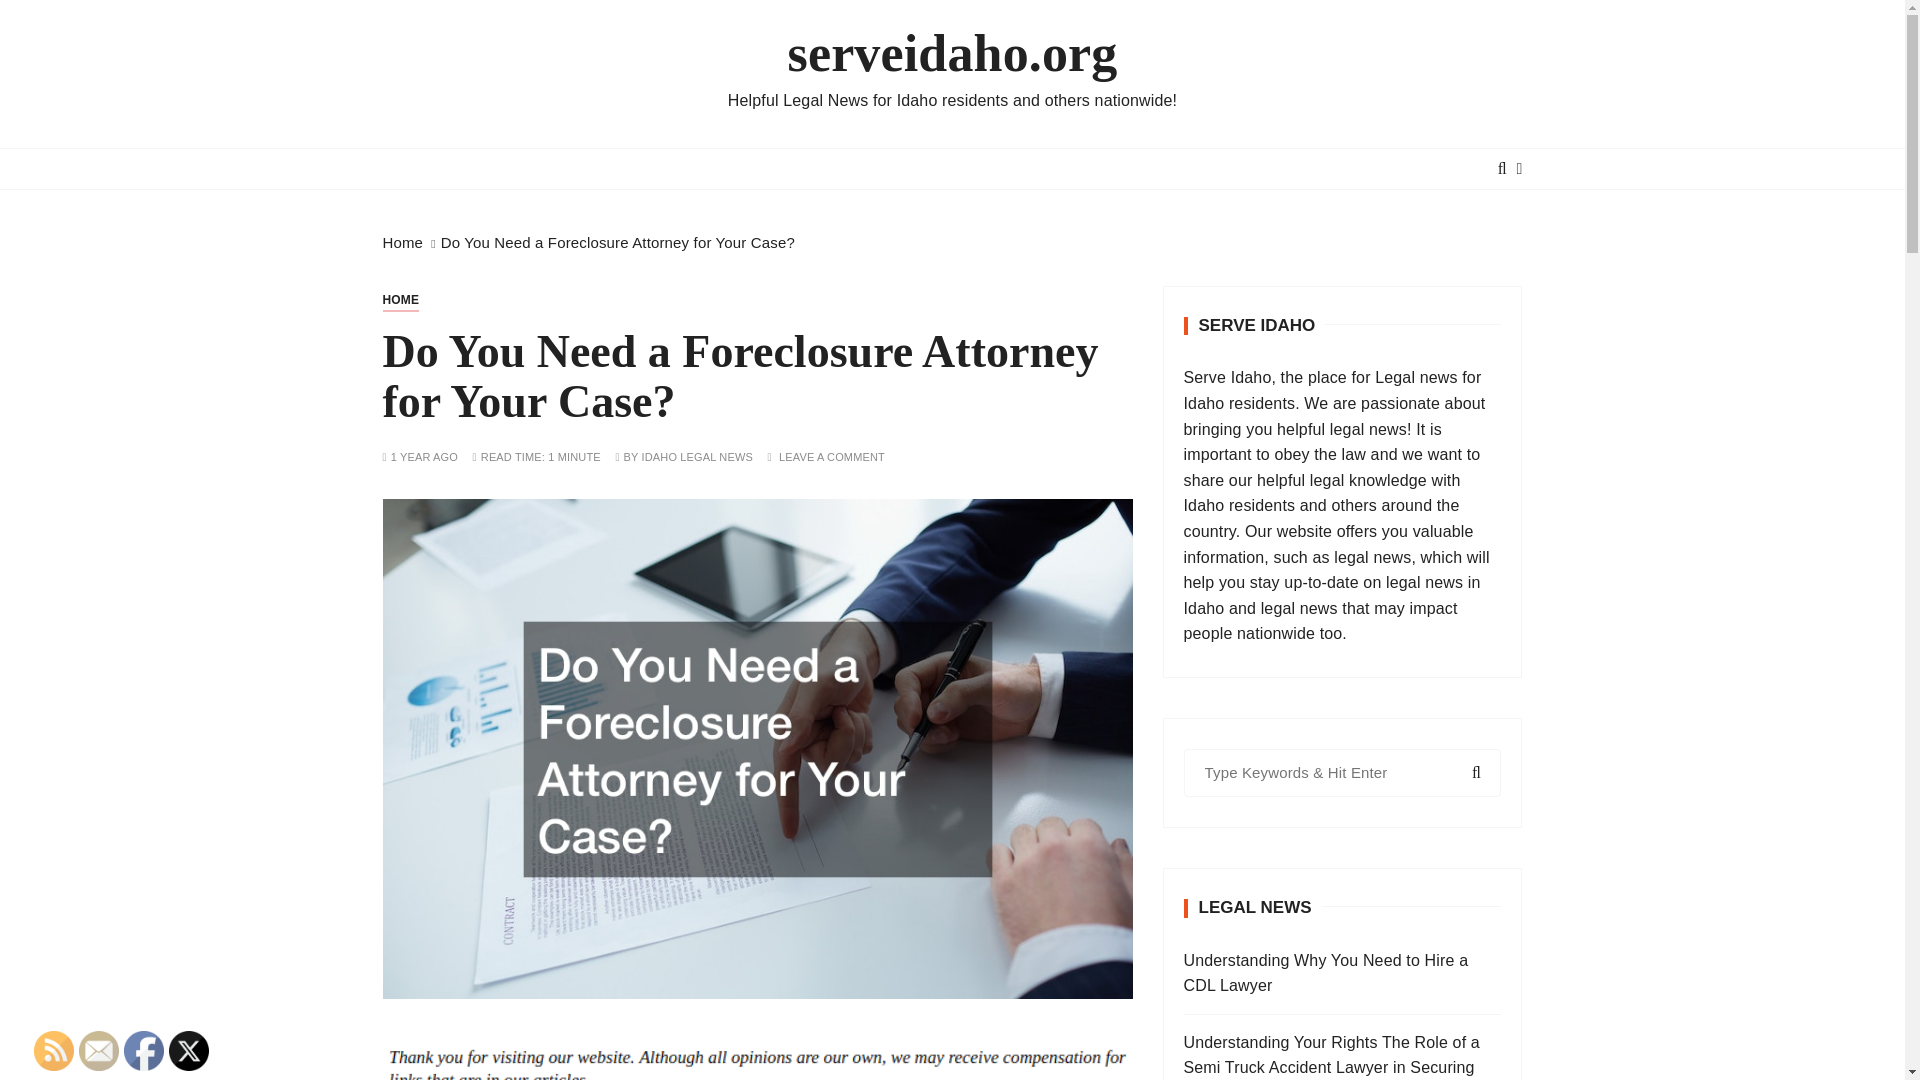 The image size is (1920, 1080). What do you see at coordinates (1342, 974) in the screenshot?
I see `Understanding Why You Need to Hire a CDL Lawyer` at bounding box center [1342, 974].